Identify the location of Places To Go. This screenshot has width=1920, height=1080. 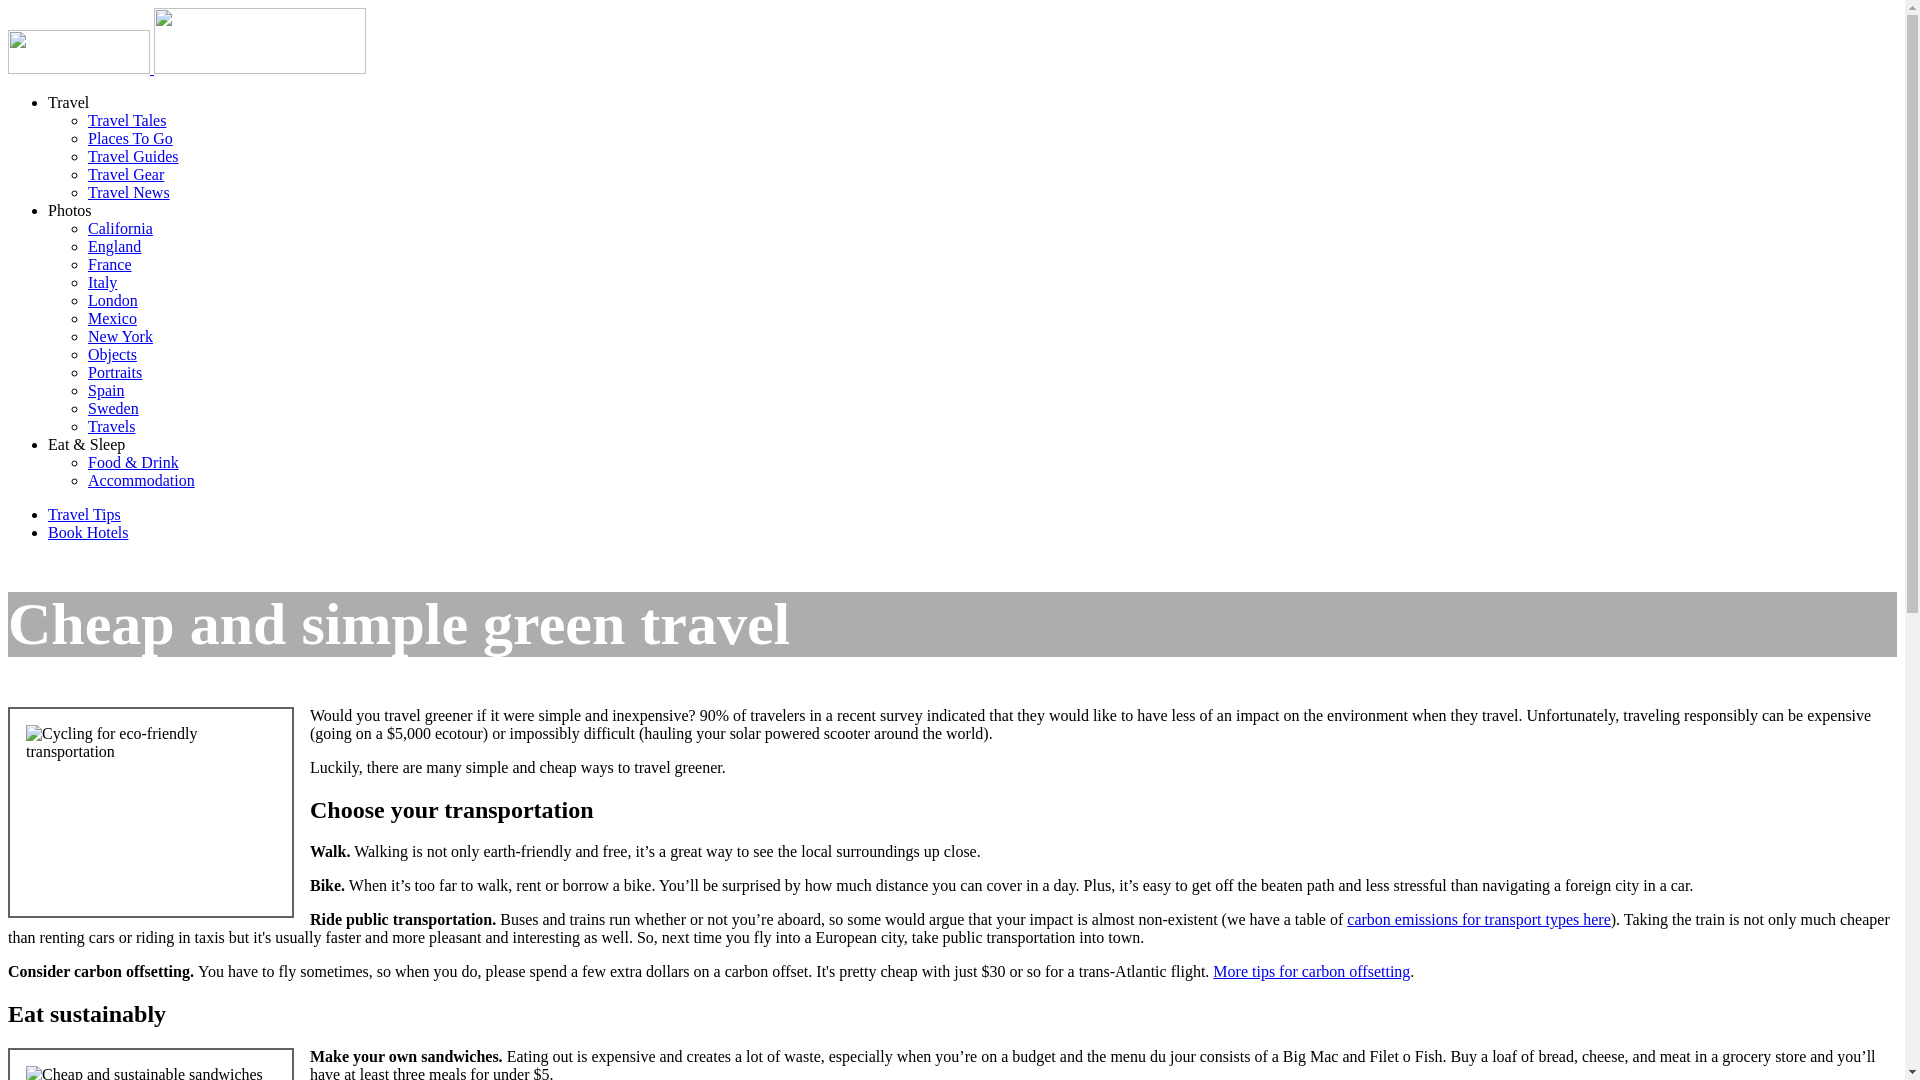
(130, 138).